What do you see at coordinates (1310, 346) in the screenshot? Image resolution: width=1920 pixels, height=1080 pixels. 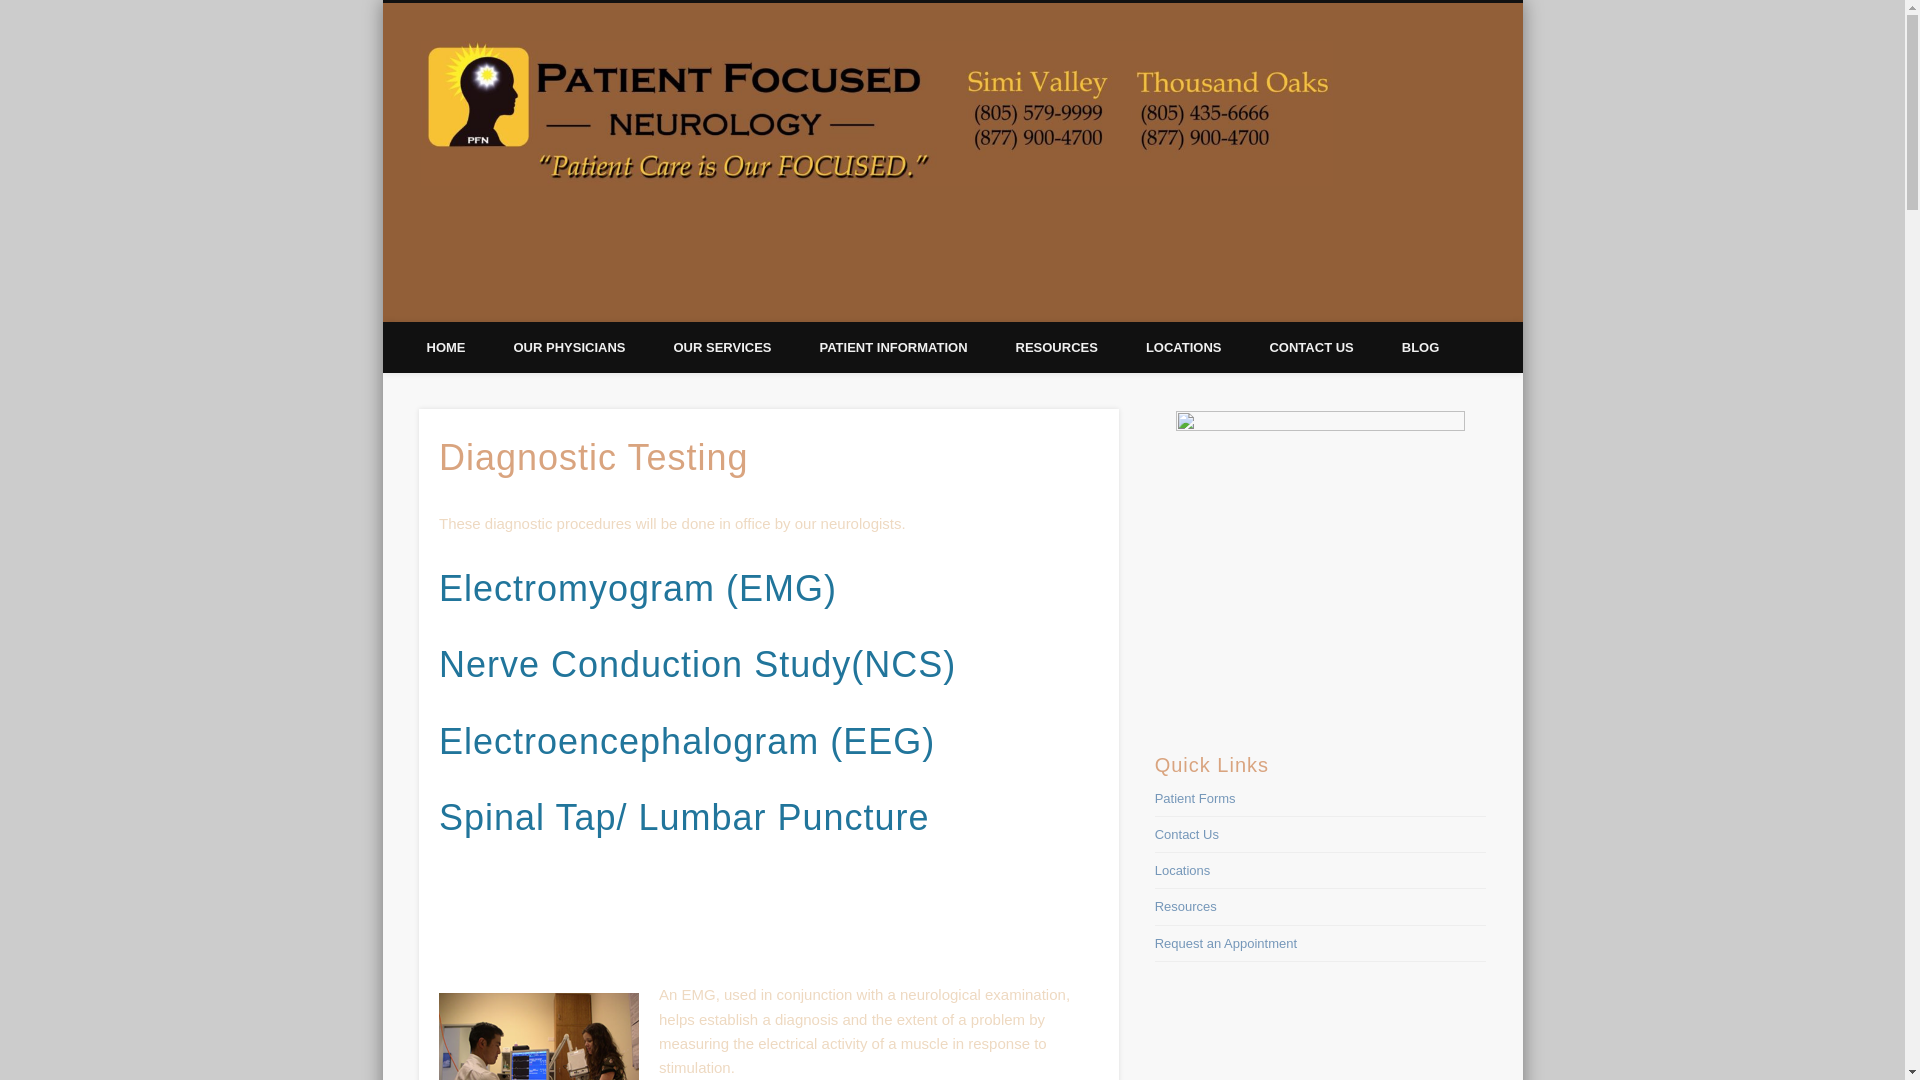 I see `CONTACT US` at bounding box center [1310, 346].